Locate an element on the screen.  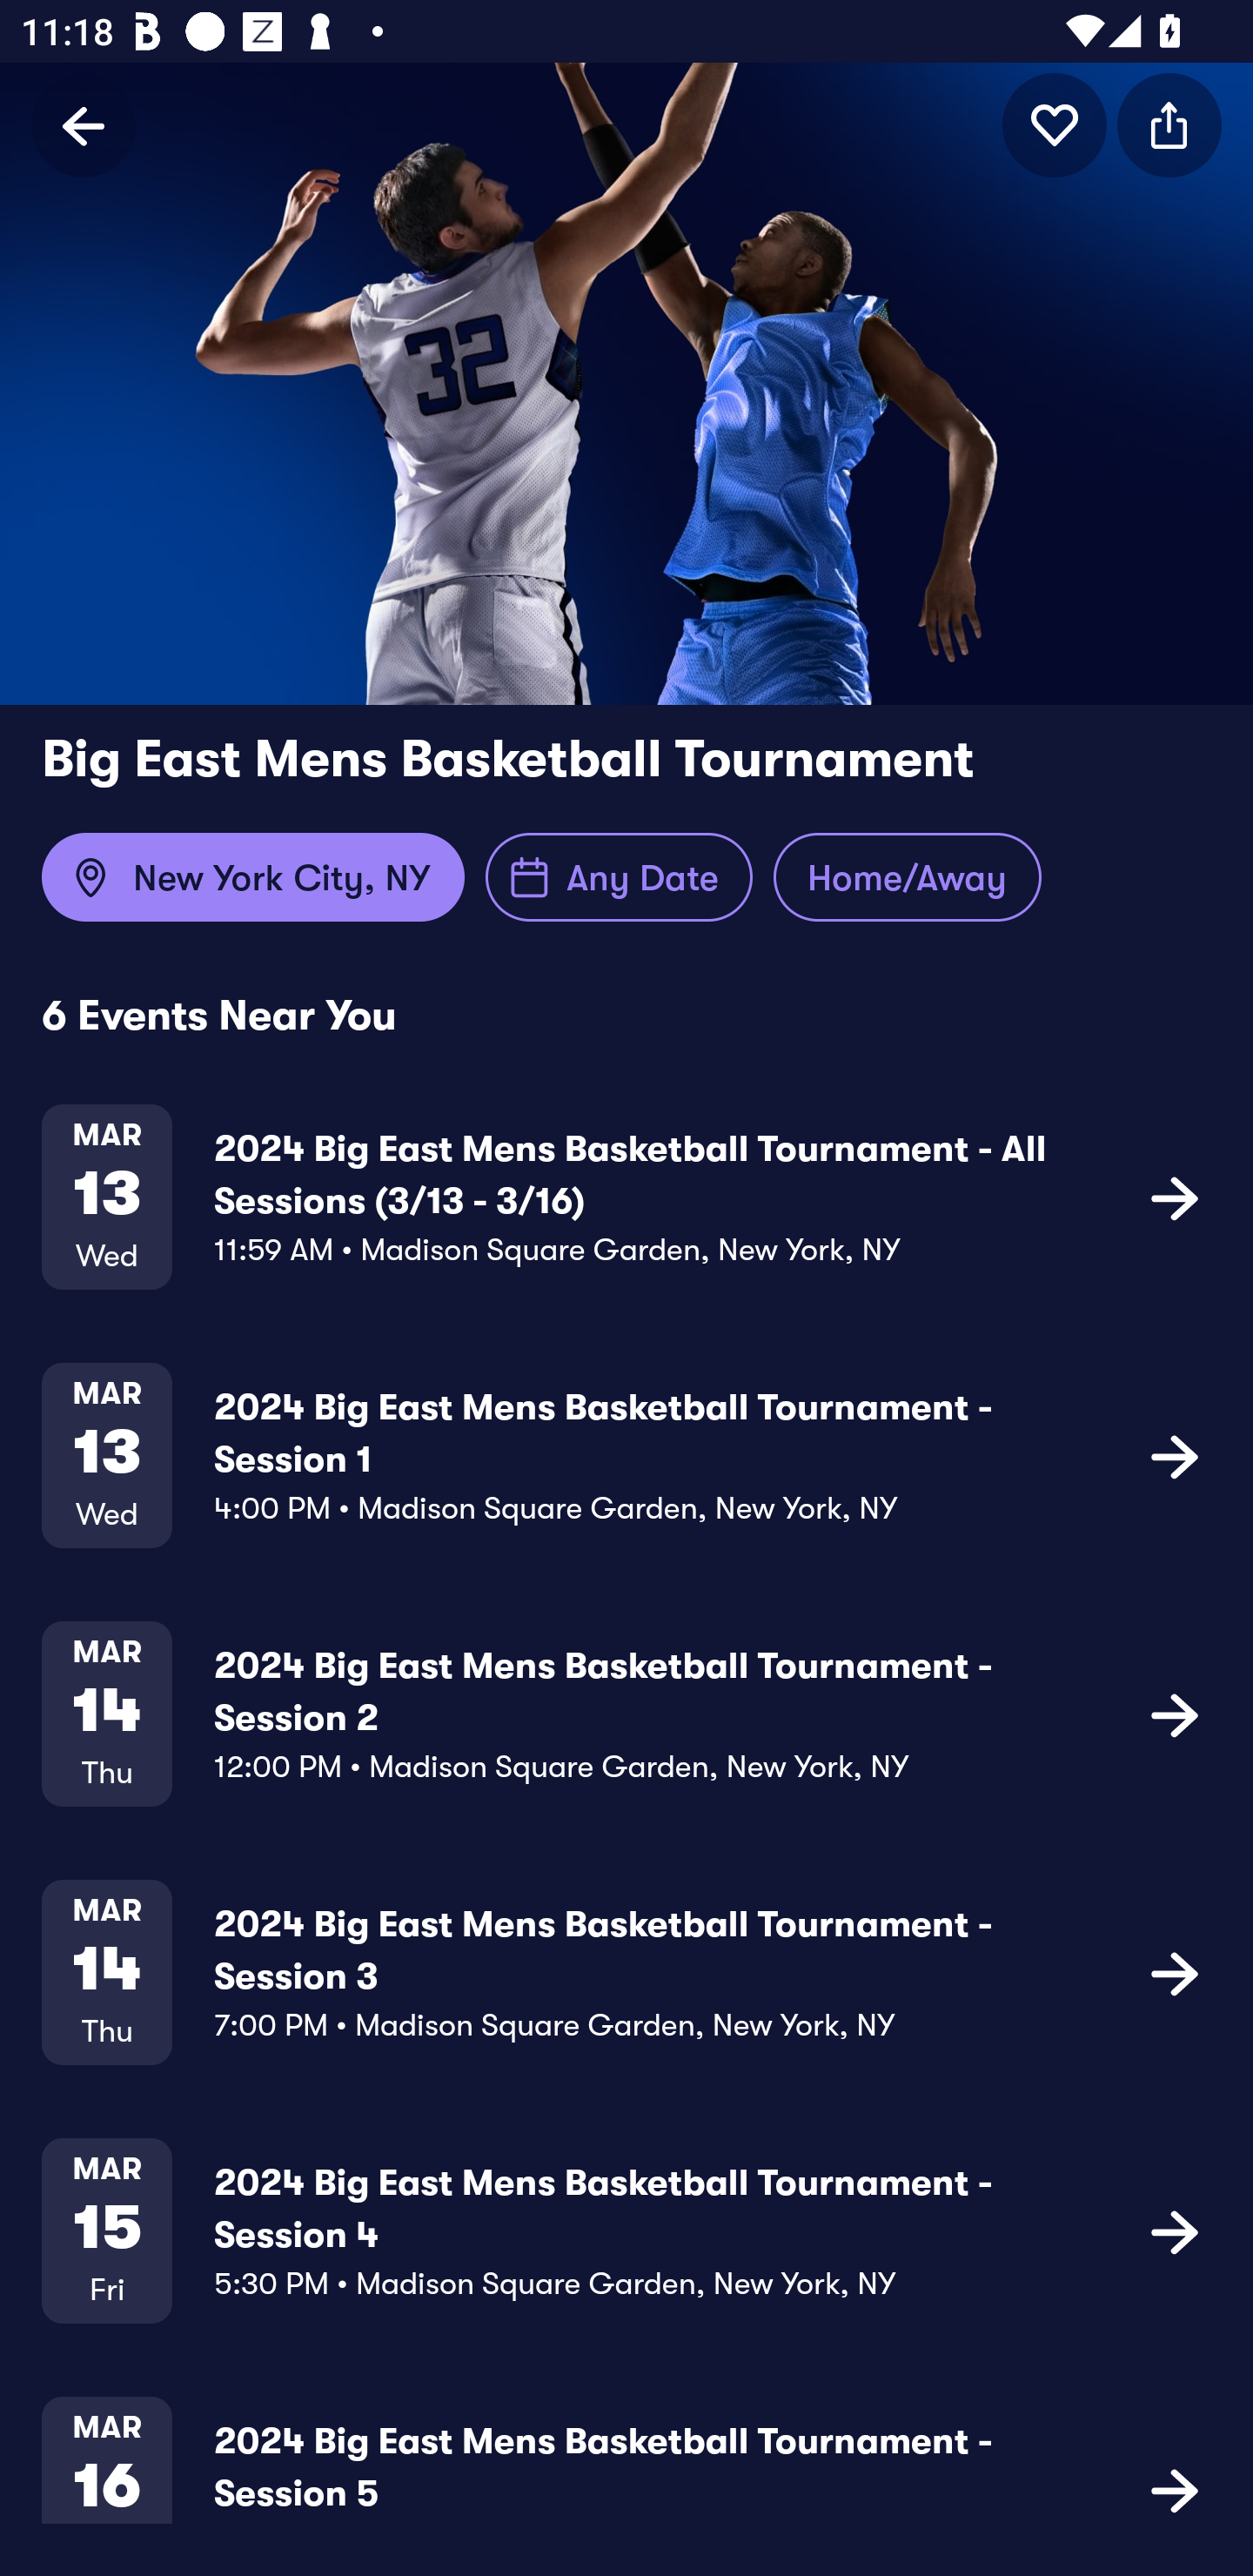
New York City, NY is located at coordinates (252, 877).